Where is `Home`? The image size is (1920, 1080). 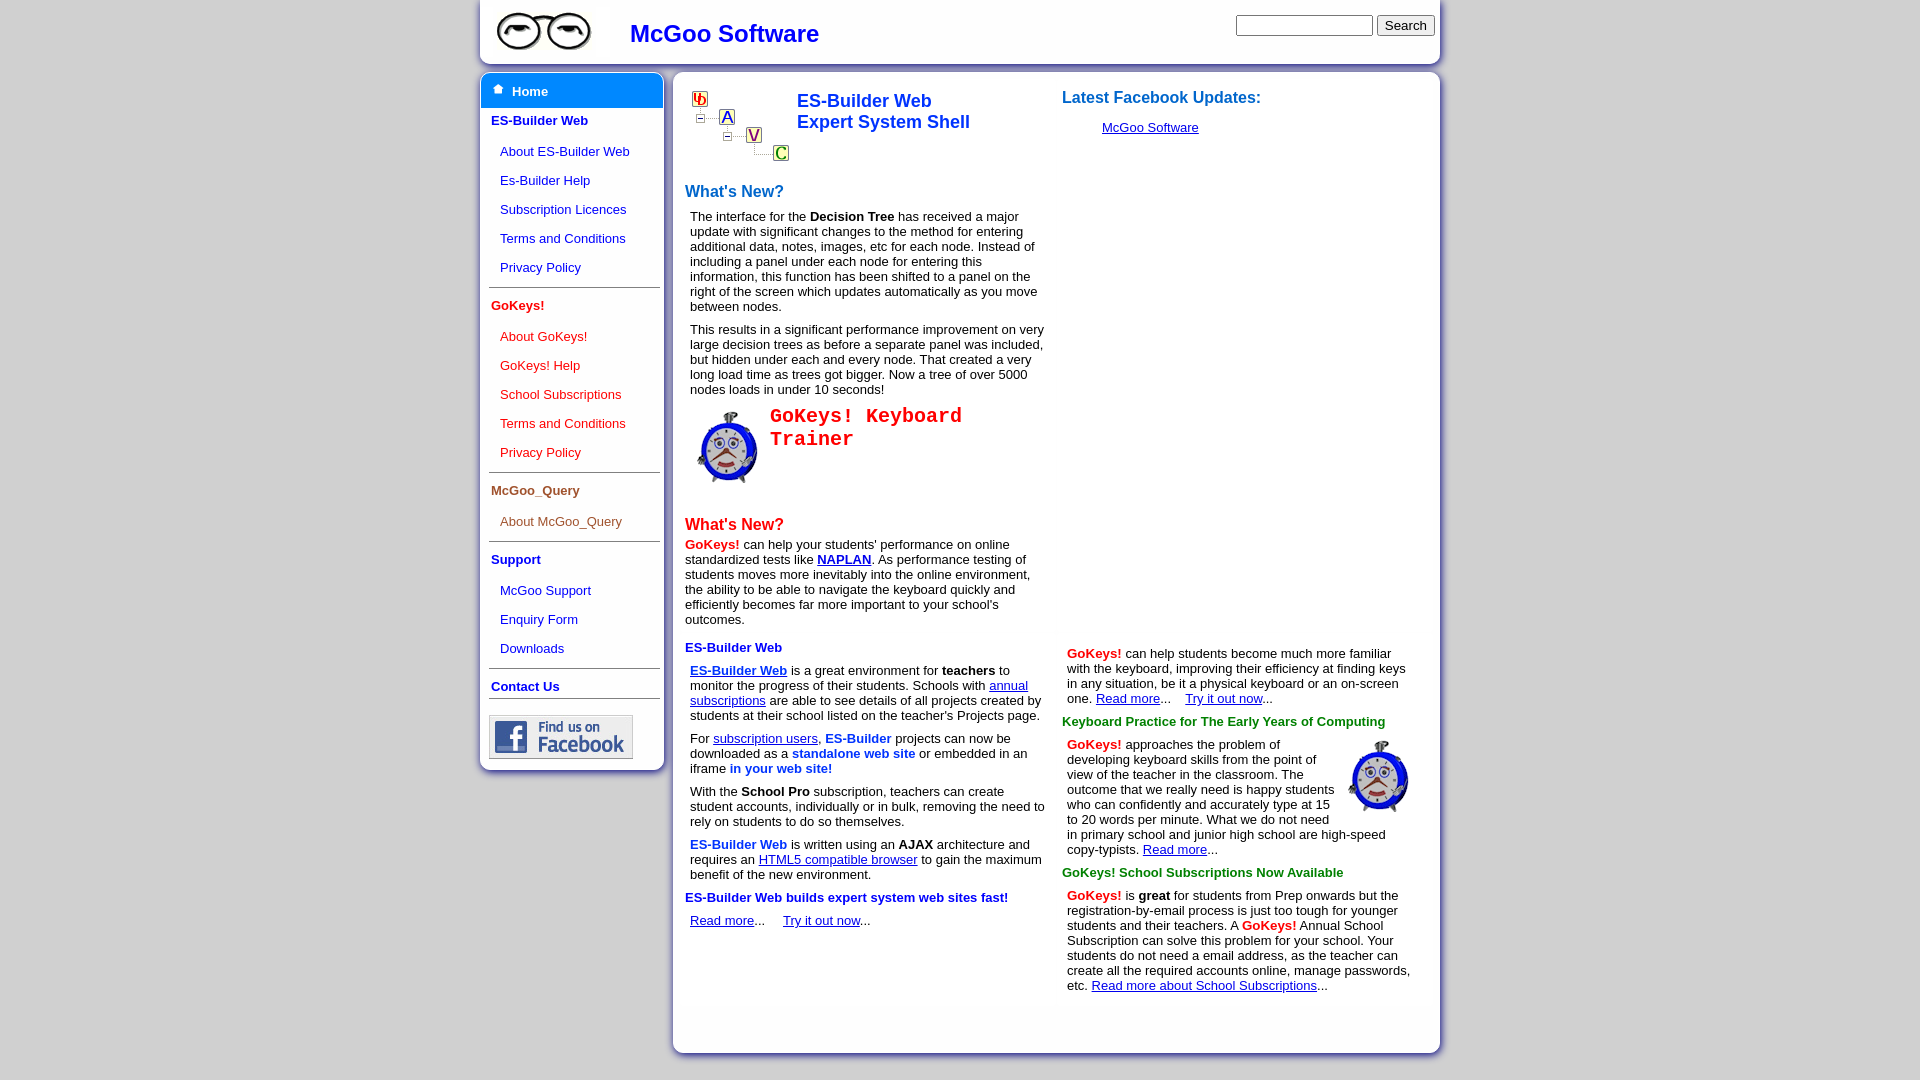
Home is located at coordinates (530, 92).